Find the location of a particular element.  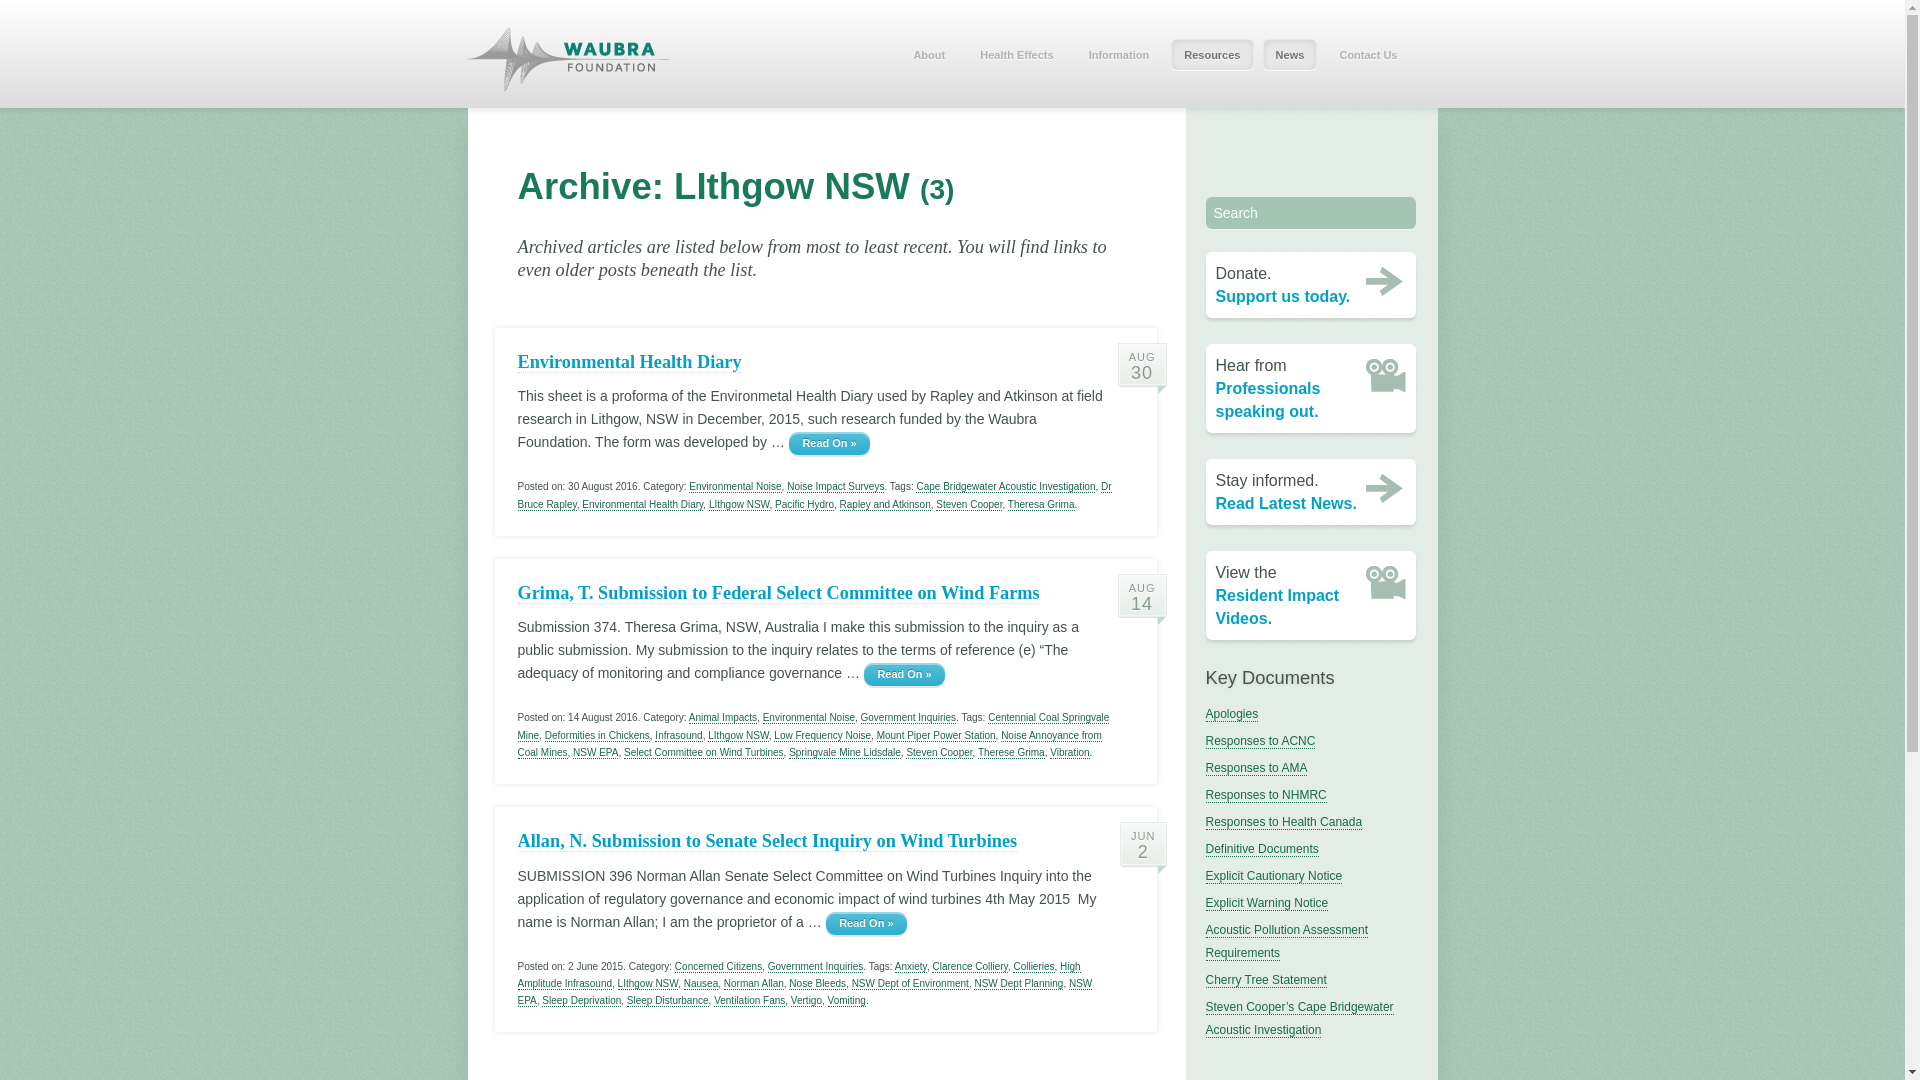

Explicit Cautionary Notice is located at coordinates (1274, 876).